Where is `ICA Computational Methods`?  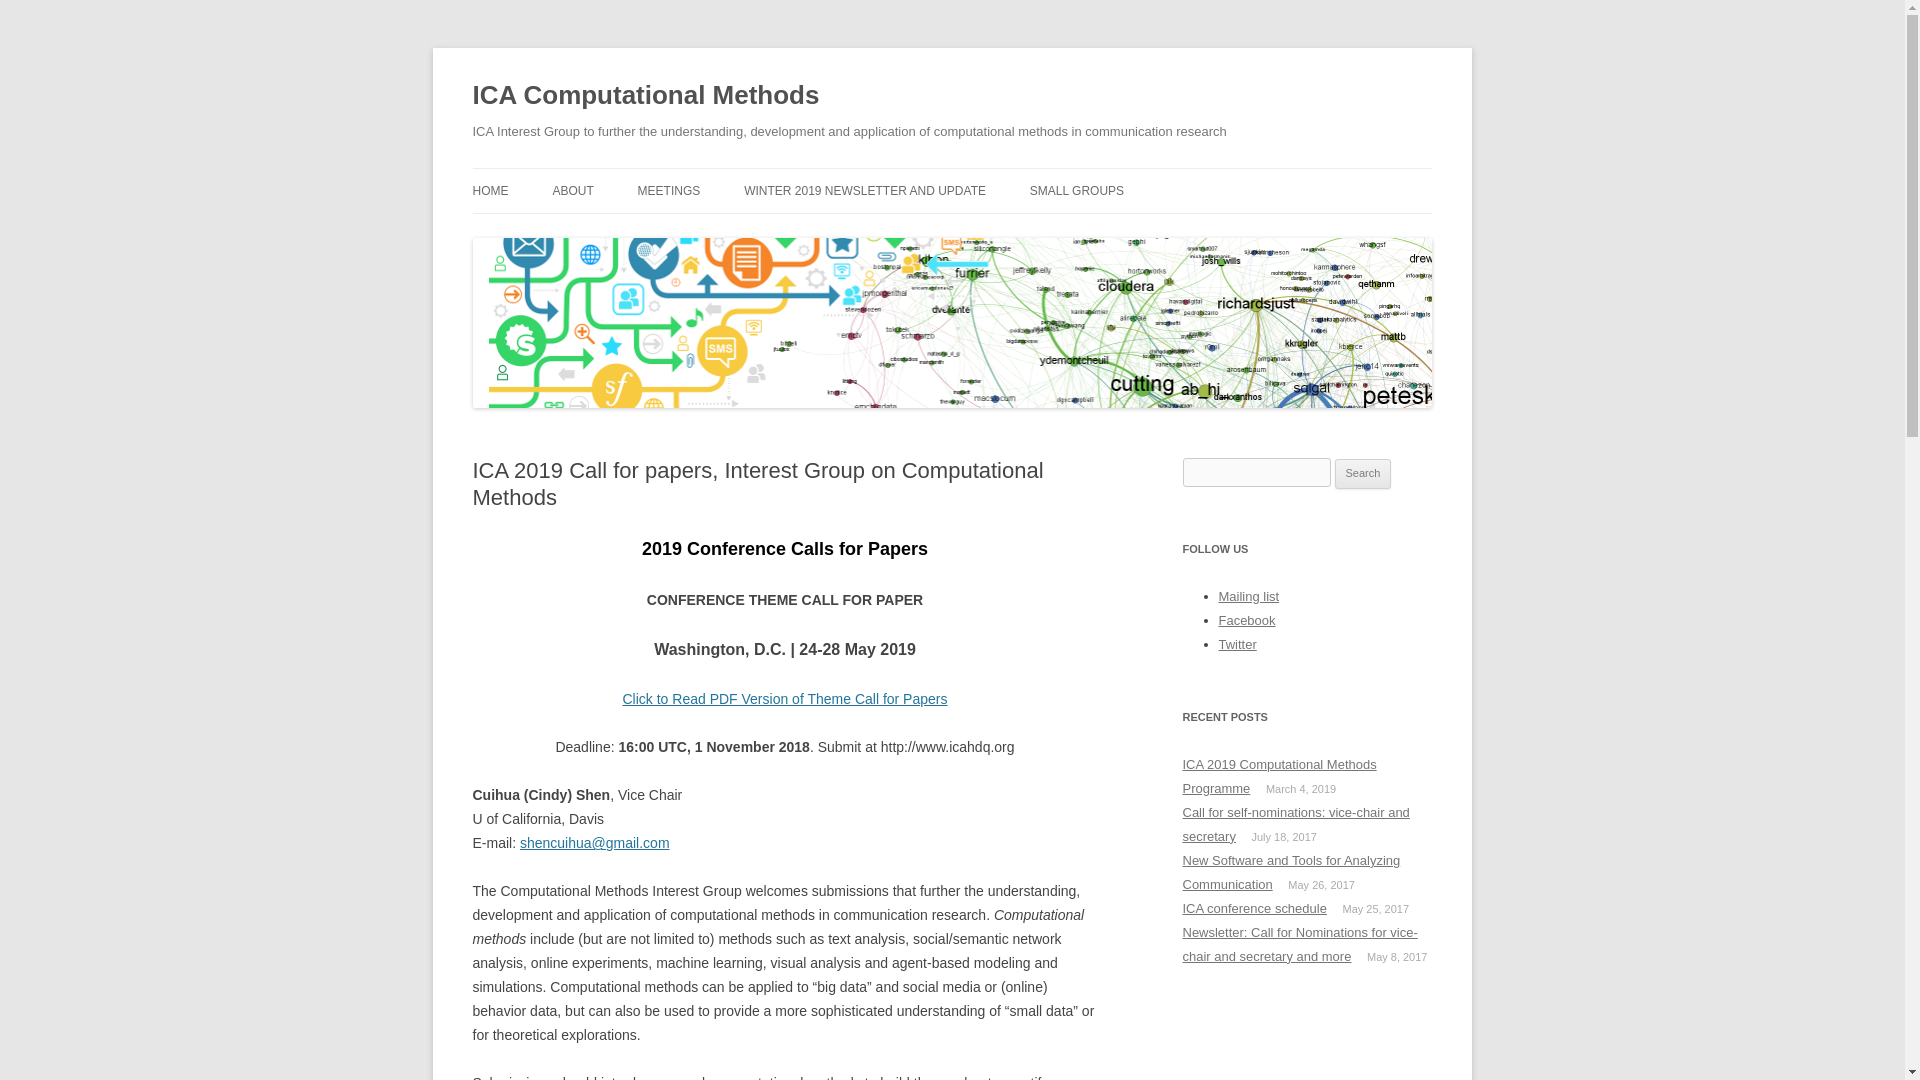
ICA Computational Methods is located at coordinates (646, 96).